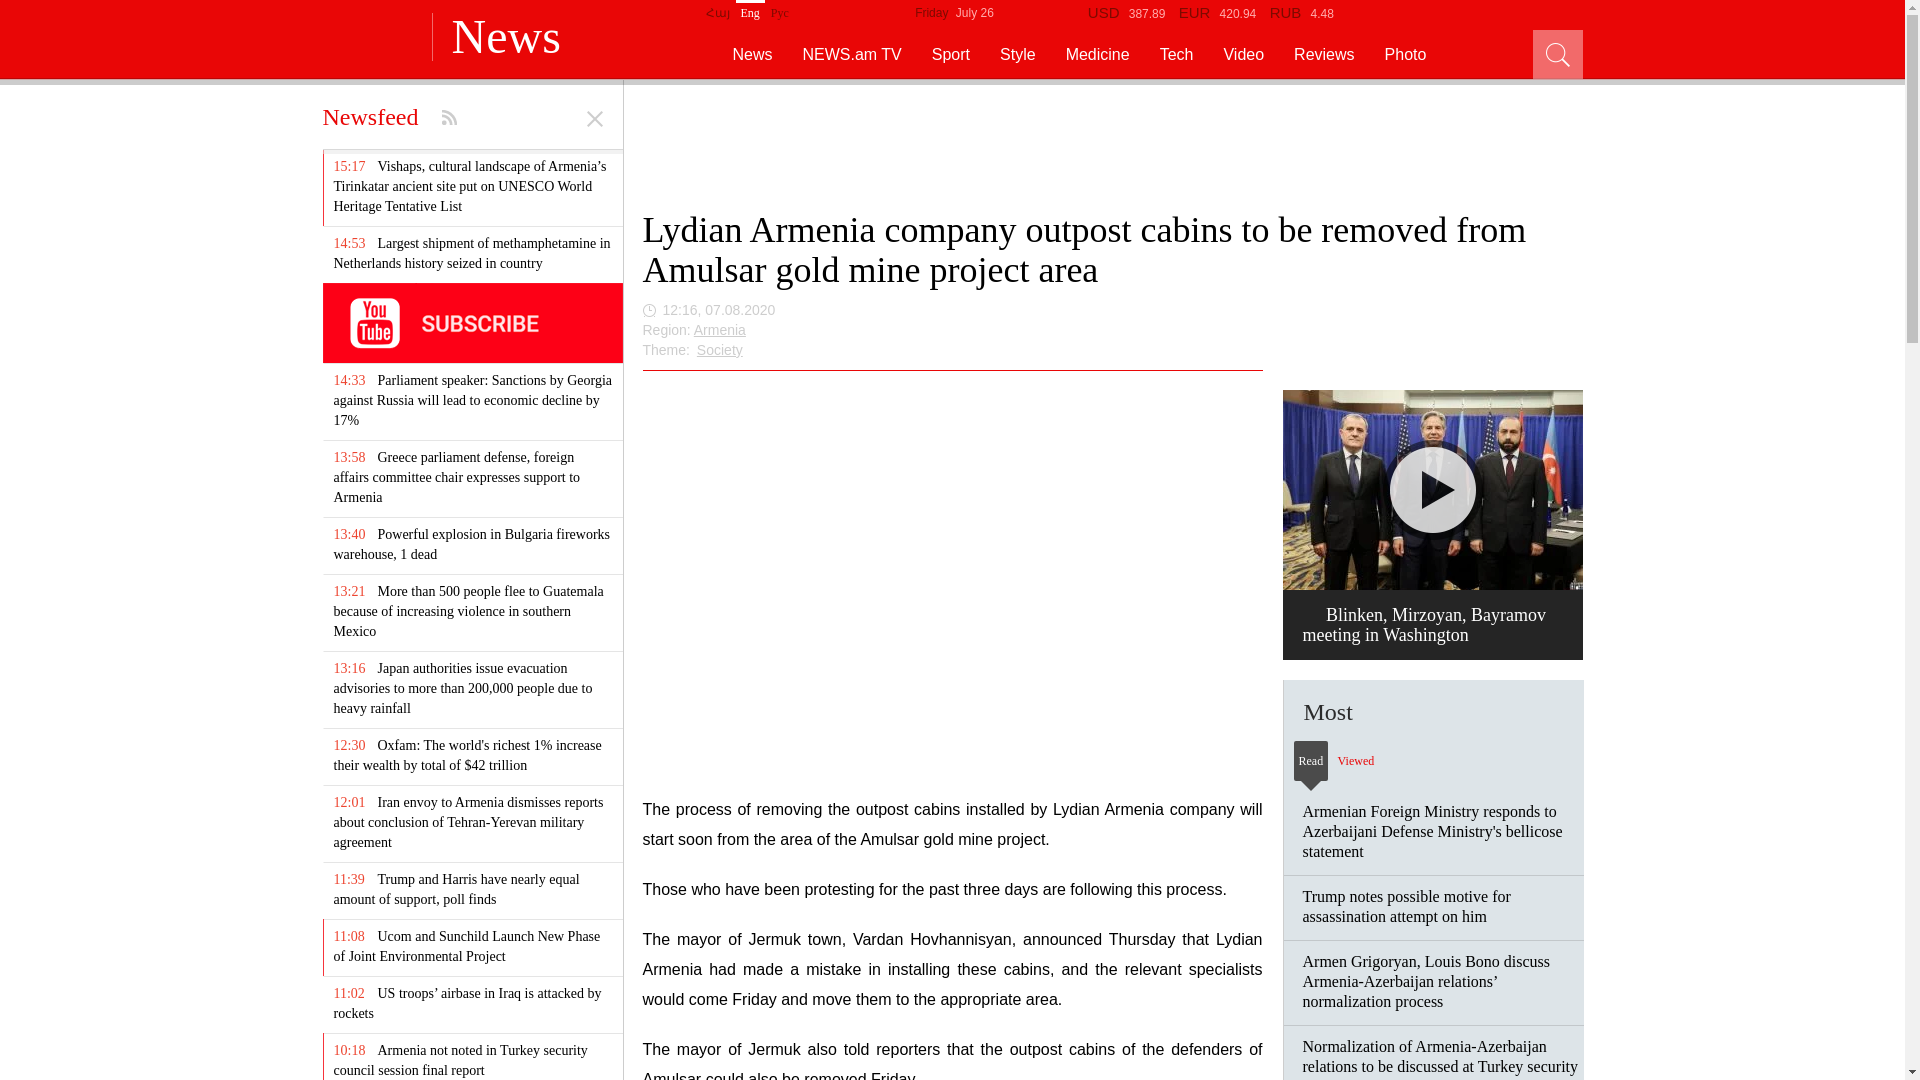 This screenshot has width=1920, height=1080. Describe the element at coordinates (750, 11) in the screenshot. I see `Eng` at that location.